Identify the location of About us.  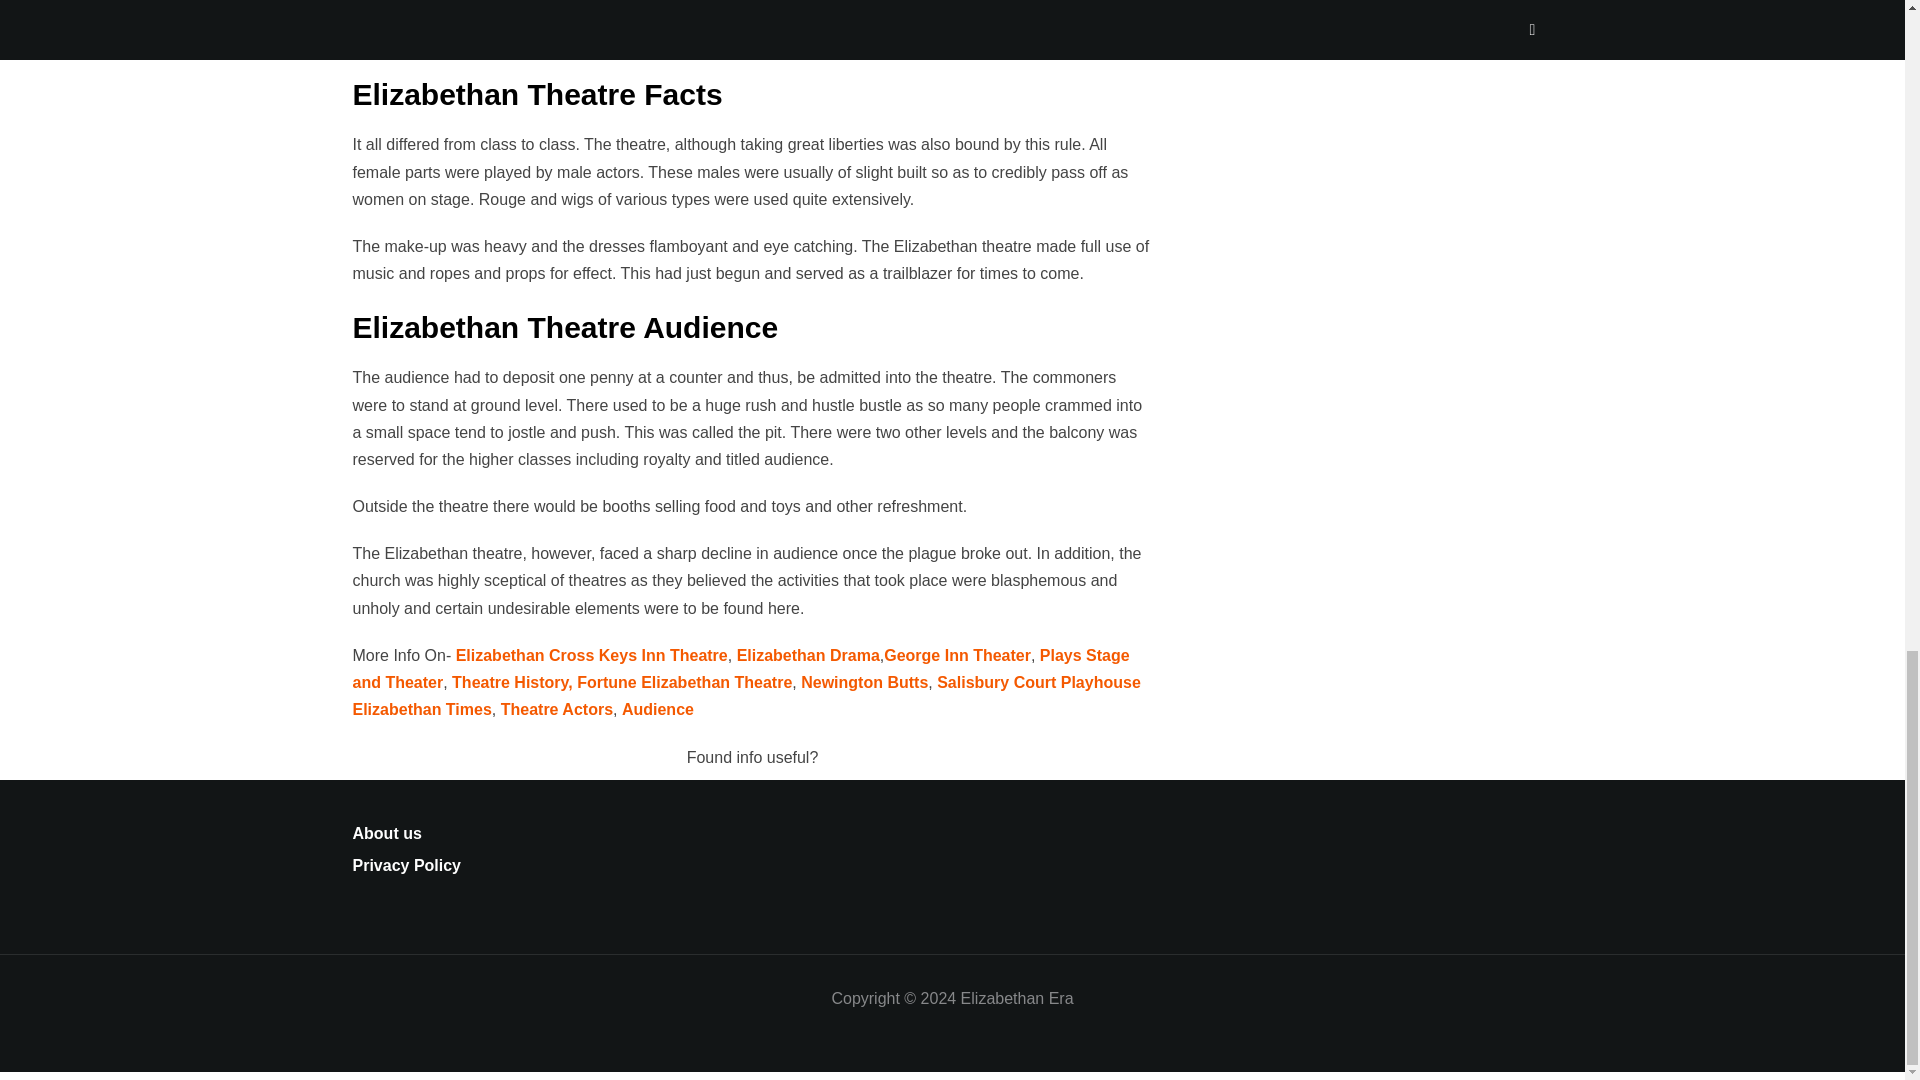
(386, 834).